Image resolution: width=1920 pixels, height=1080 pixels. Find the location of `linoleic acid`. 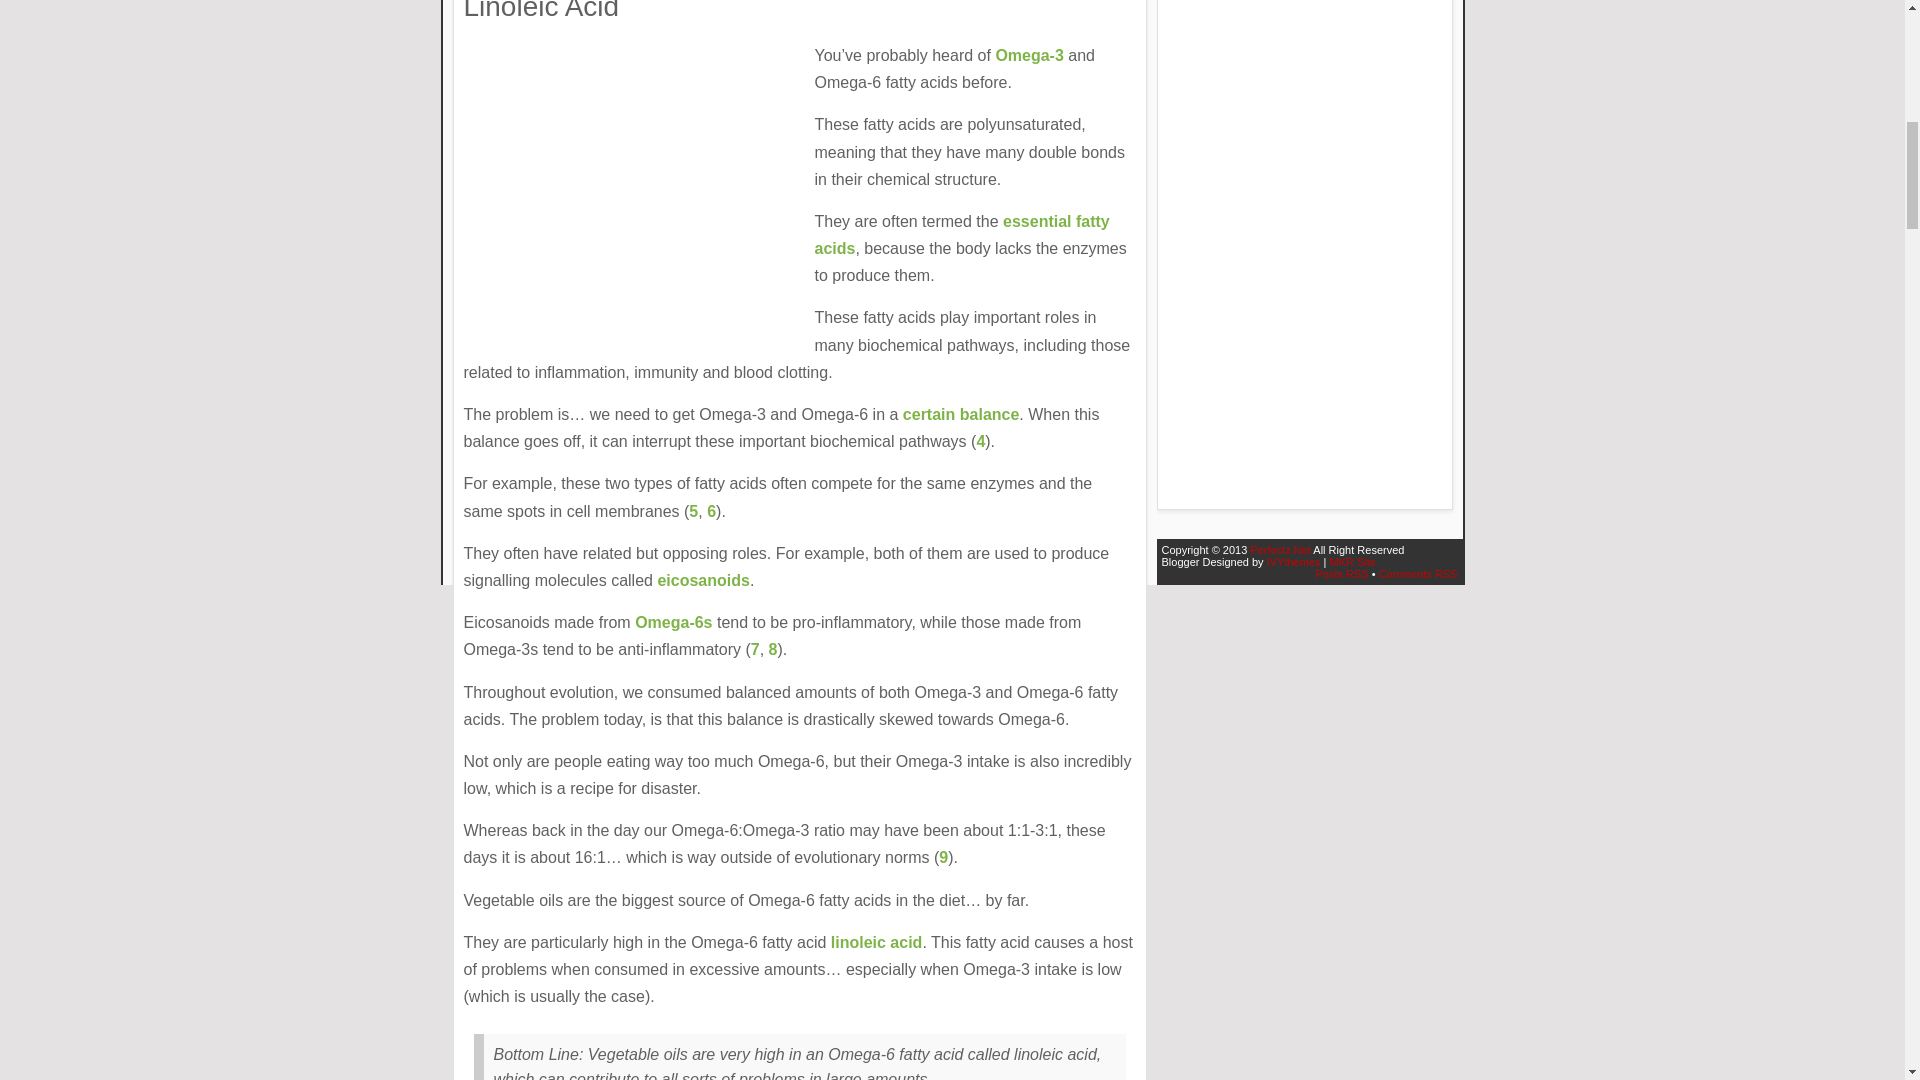

linoleic acid is located at coordinates (877, 942).